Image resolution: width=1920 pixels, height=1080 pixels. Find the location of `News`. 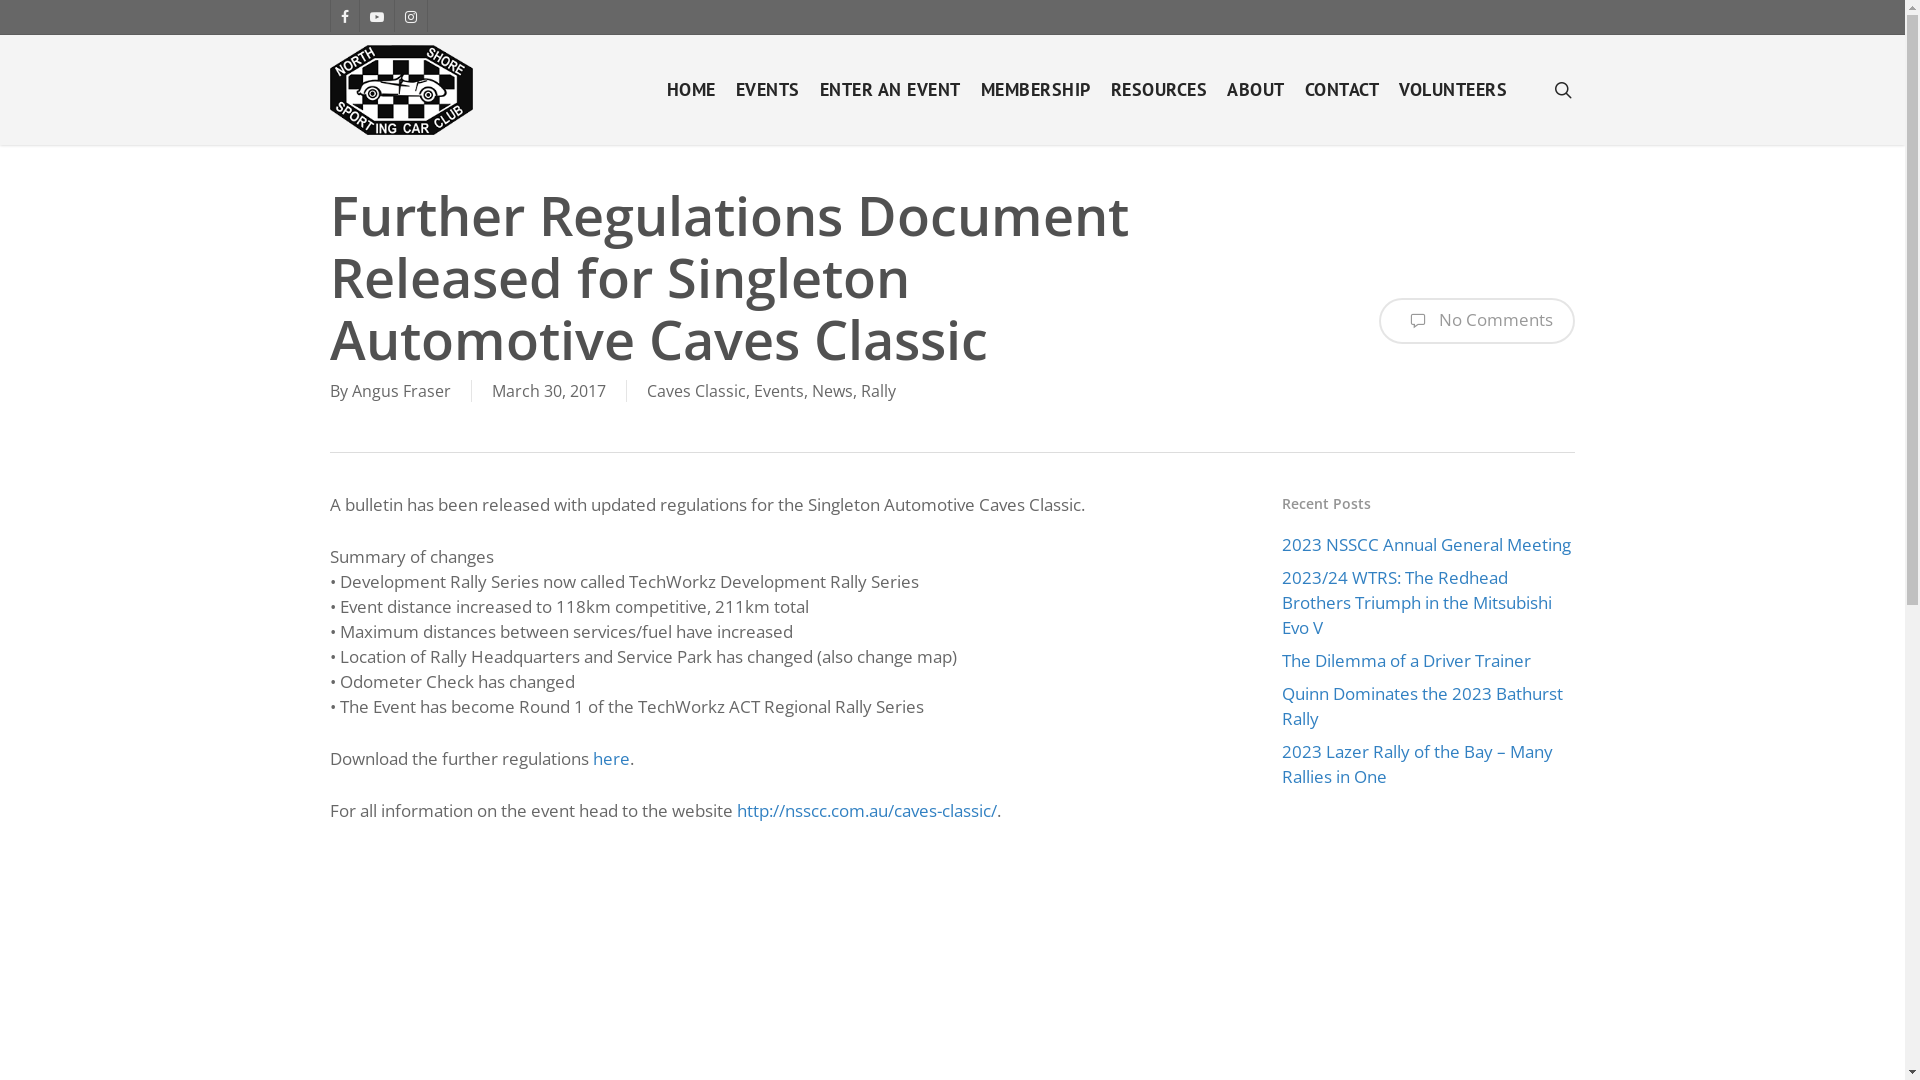

News is located at coordinates (832, 391).